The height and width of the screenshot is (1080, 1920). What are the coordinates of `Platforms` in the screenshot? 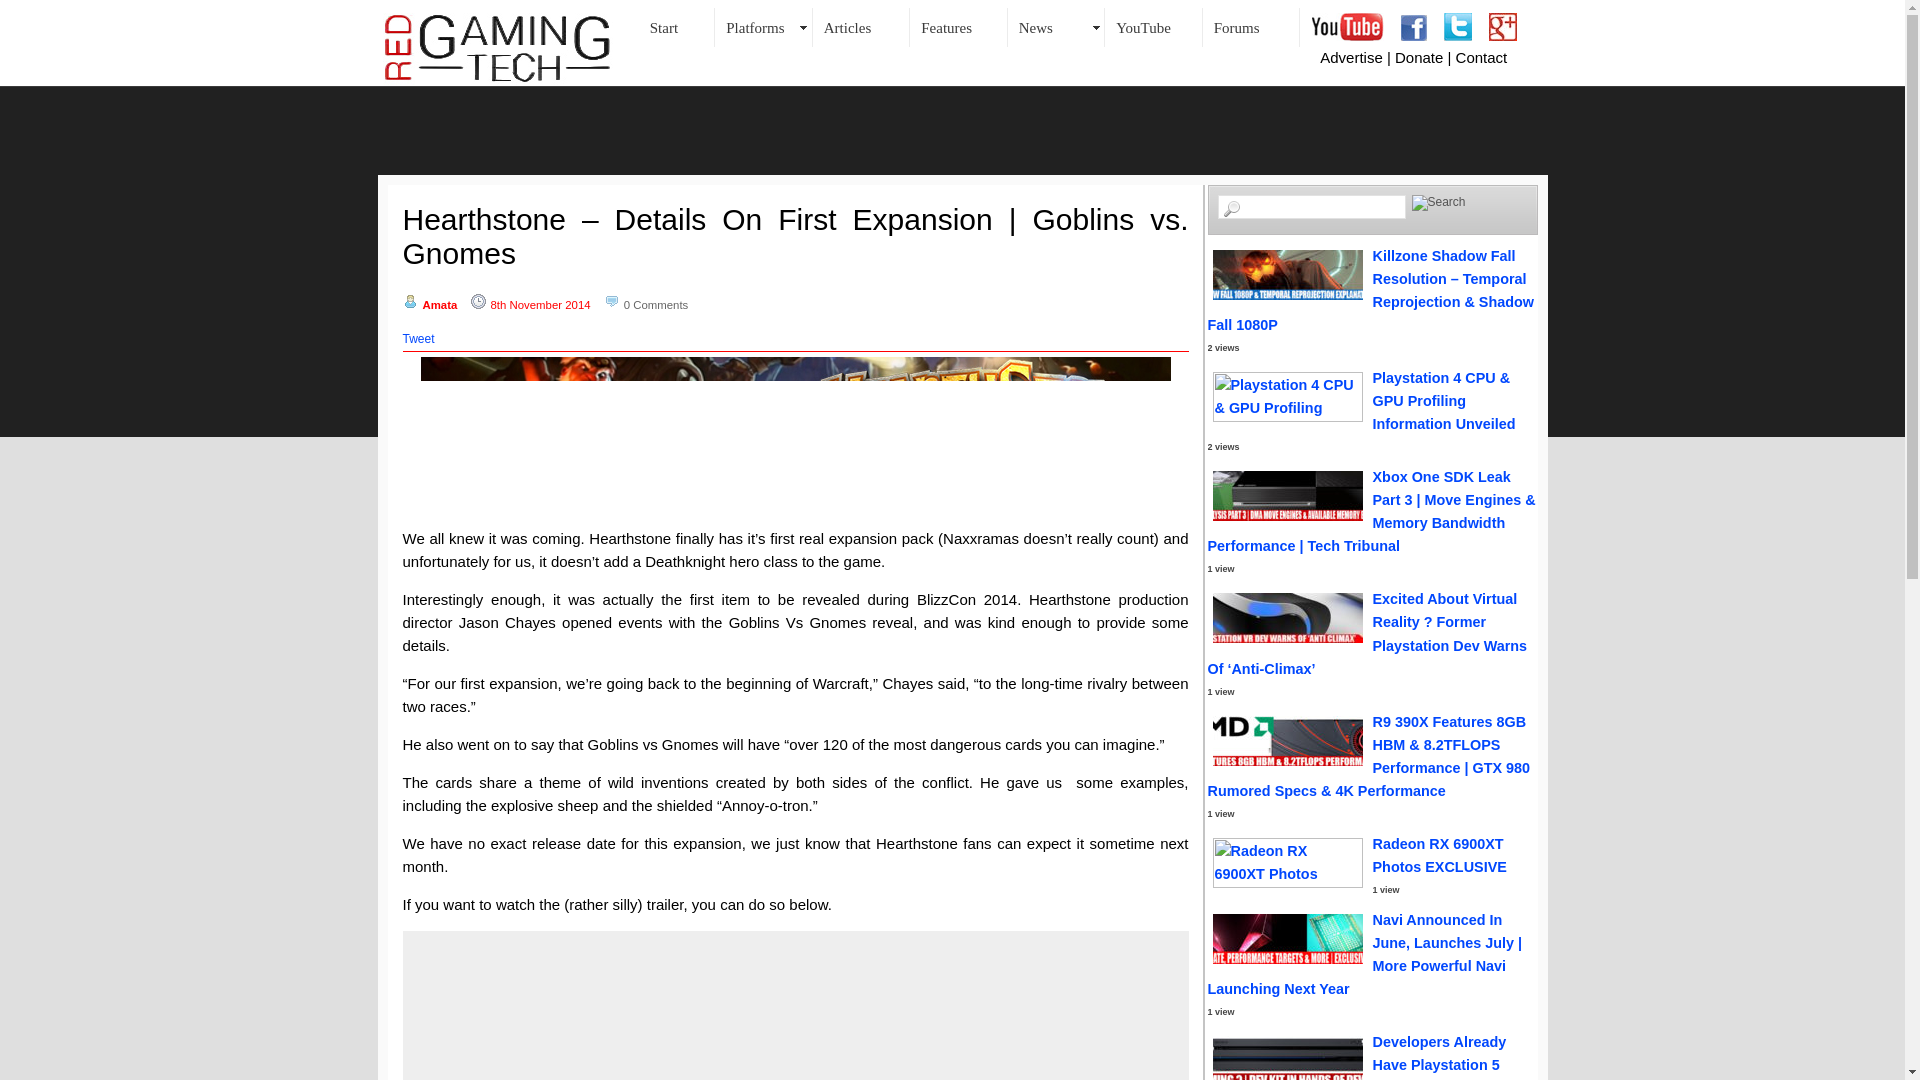 It's located at (763, 27).